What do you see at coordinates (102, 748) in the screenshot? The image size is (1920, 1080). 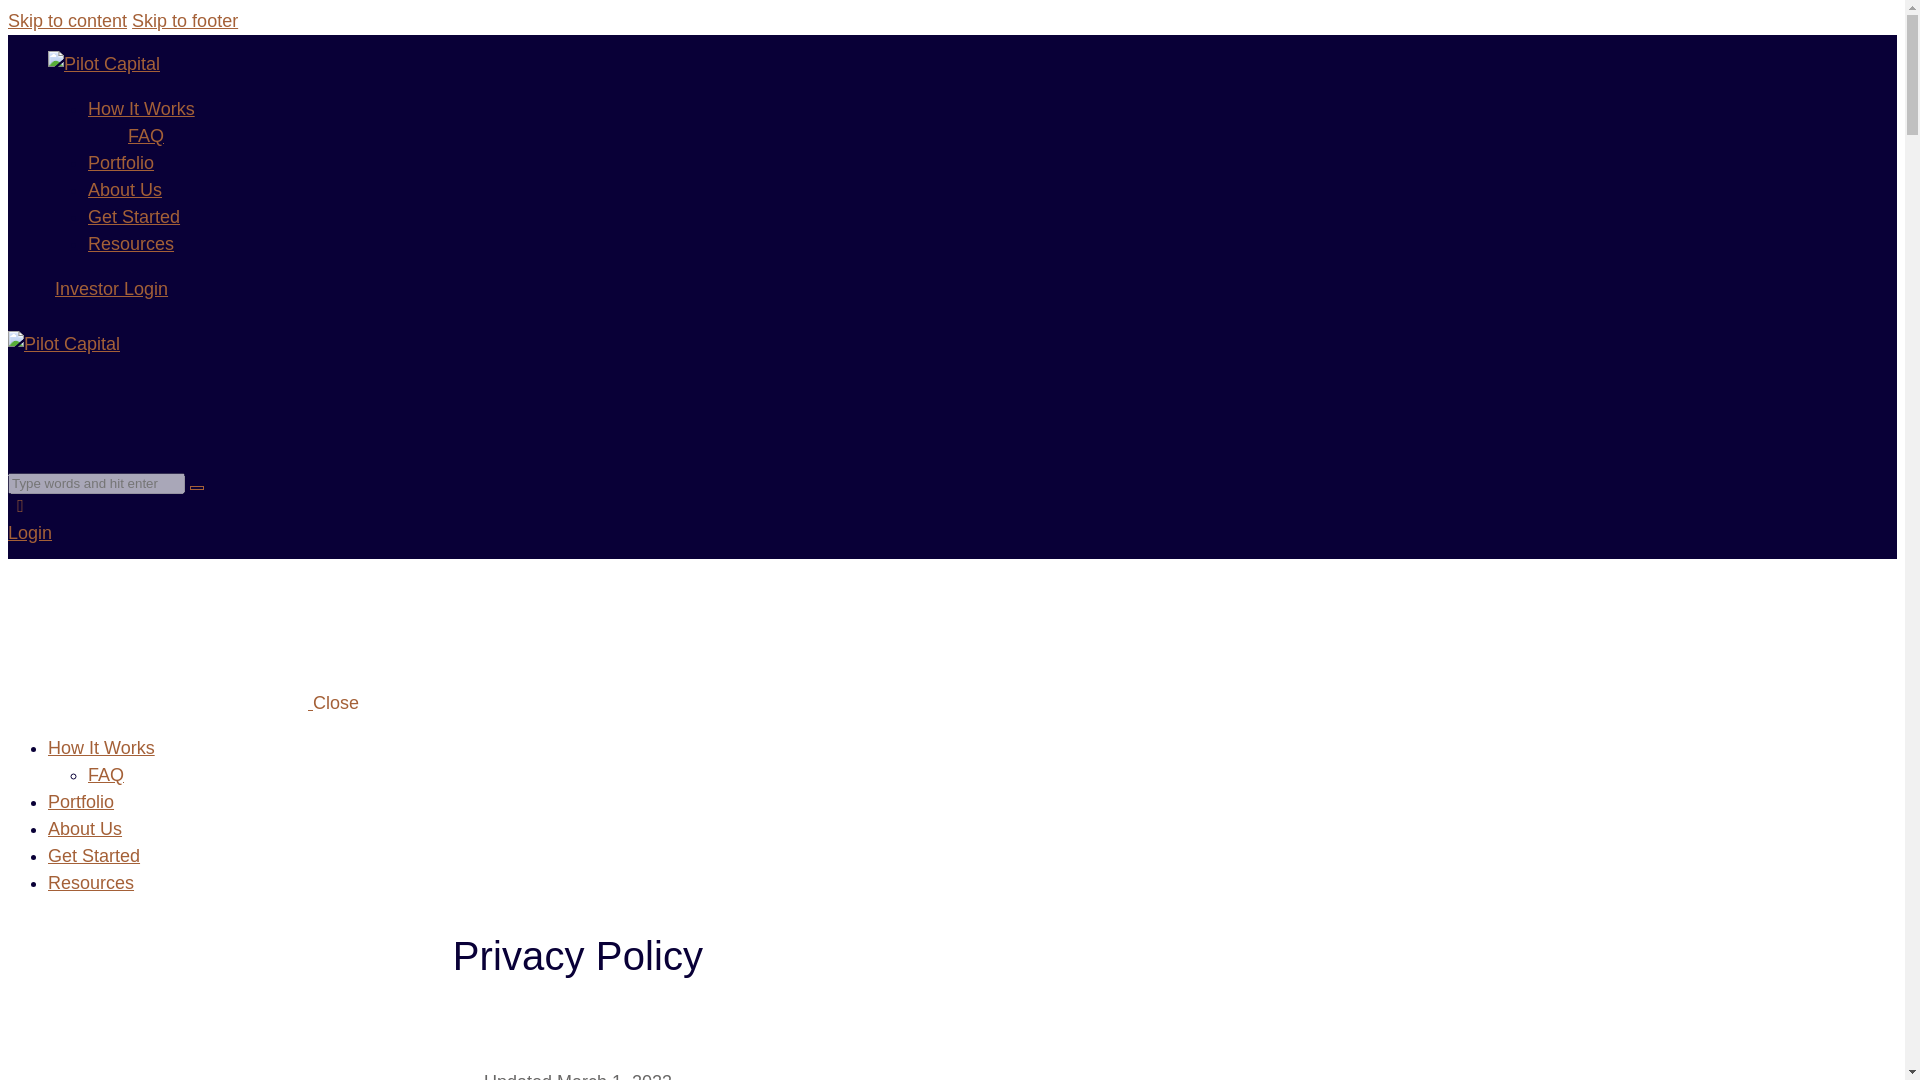 I see `How It Works` at bounding box center [102, 748].